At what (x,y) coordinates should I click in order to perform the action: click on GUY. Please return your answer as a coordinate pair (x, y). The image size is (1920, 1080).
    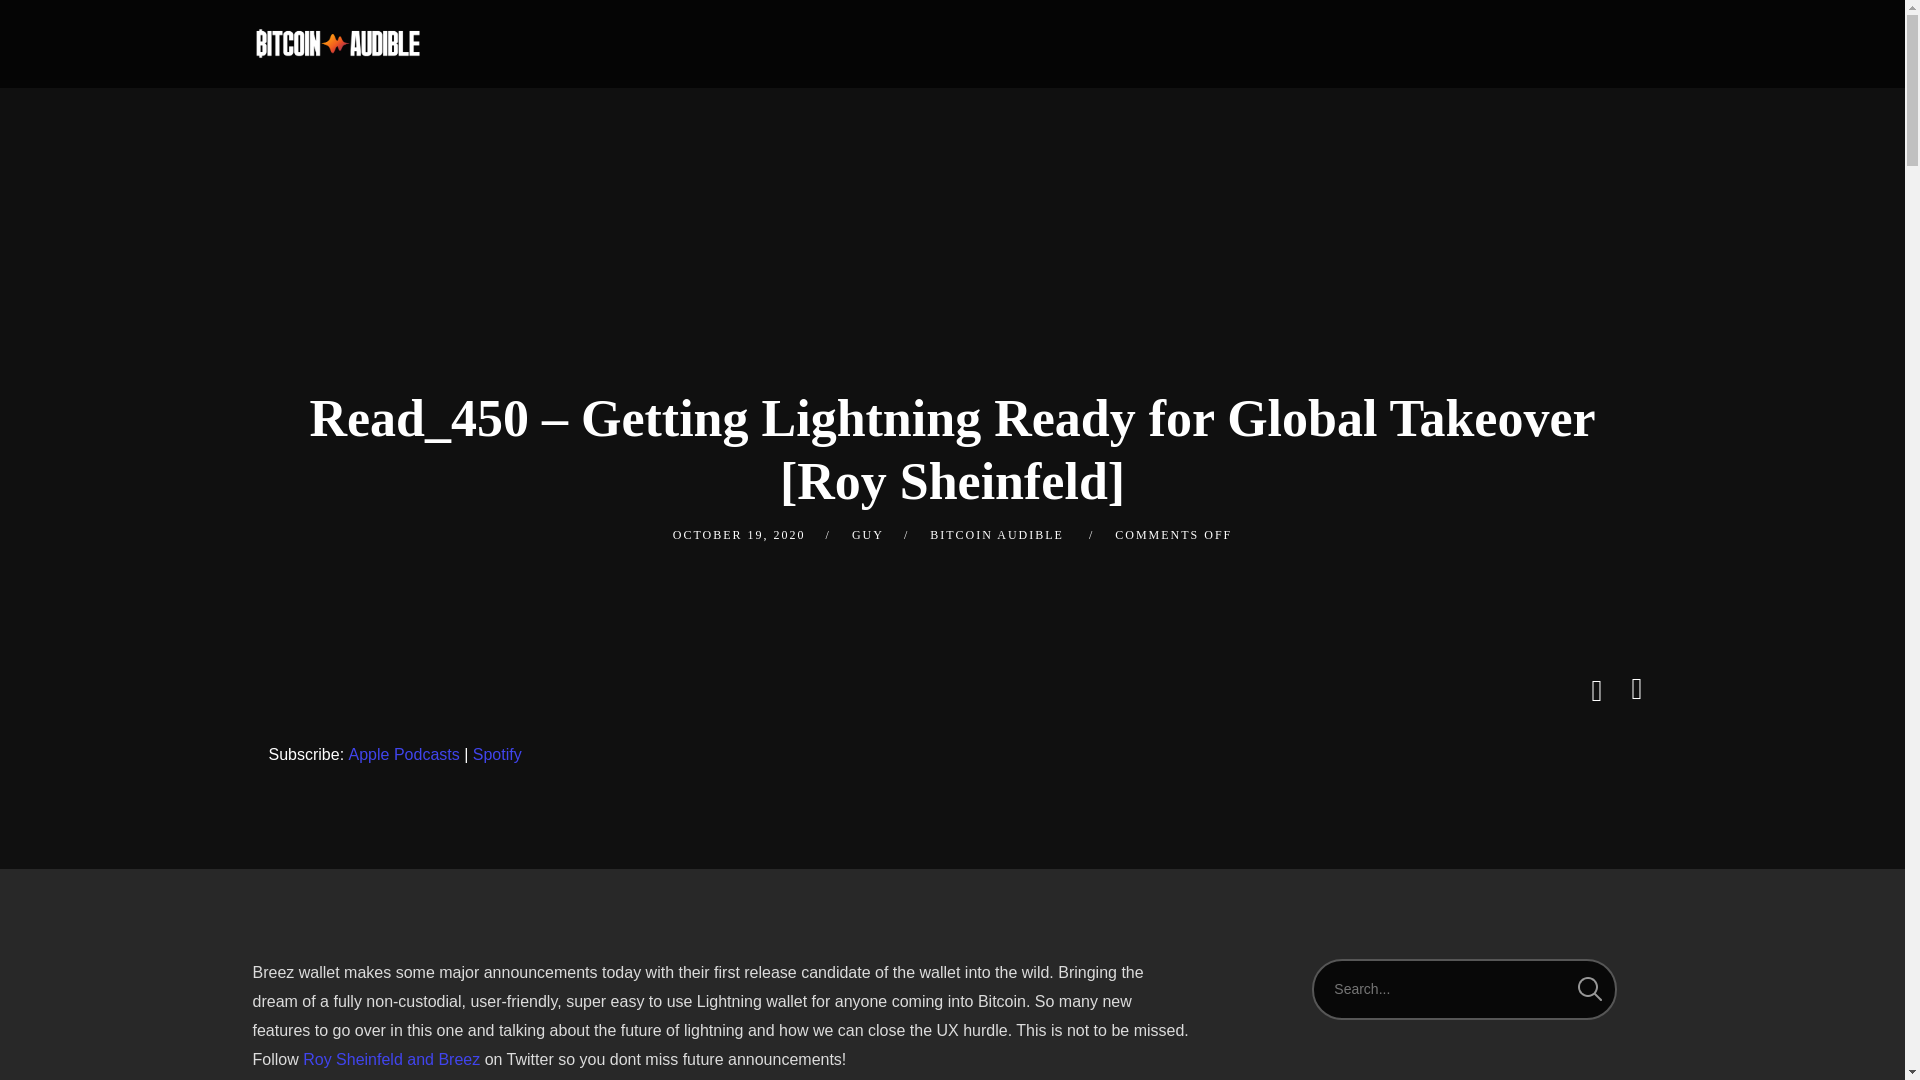
    Looking at the image, I should click on (868, 535).